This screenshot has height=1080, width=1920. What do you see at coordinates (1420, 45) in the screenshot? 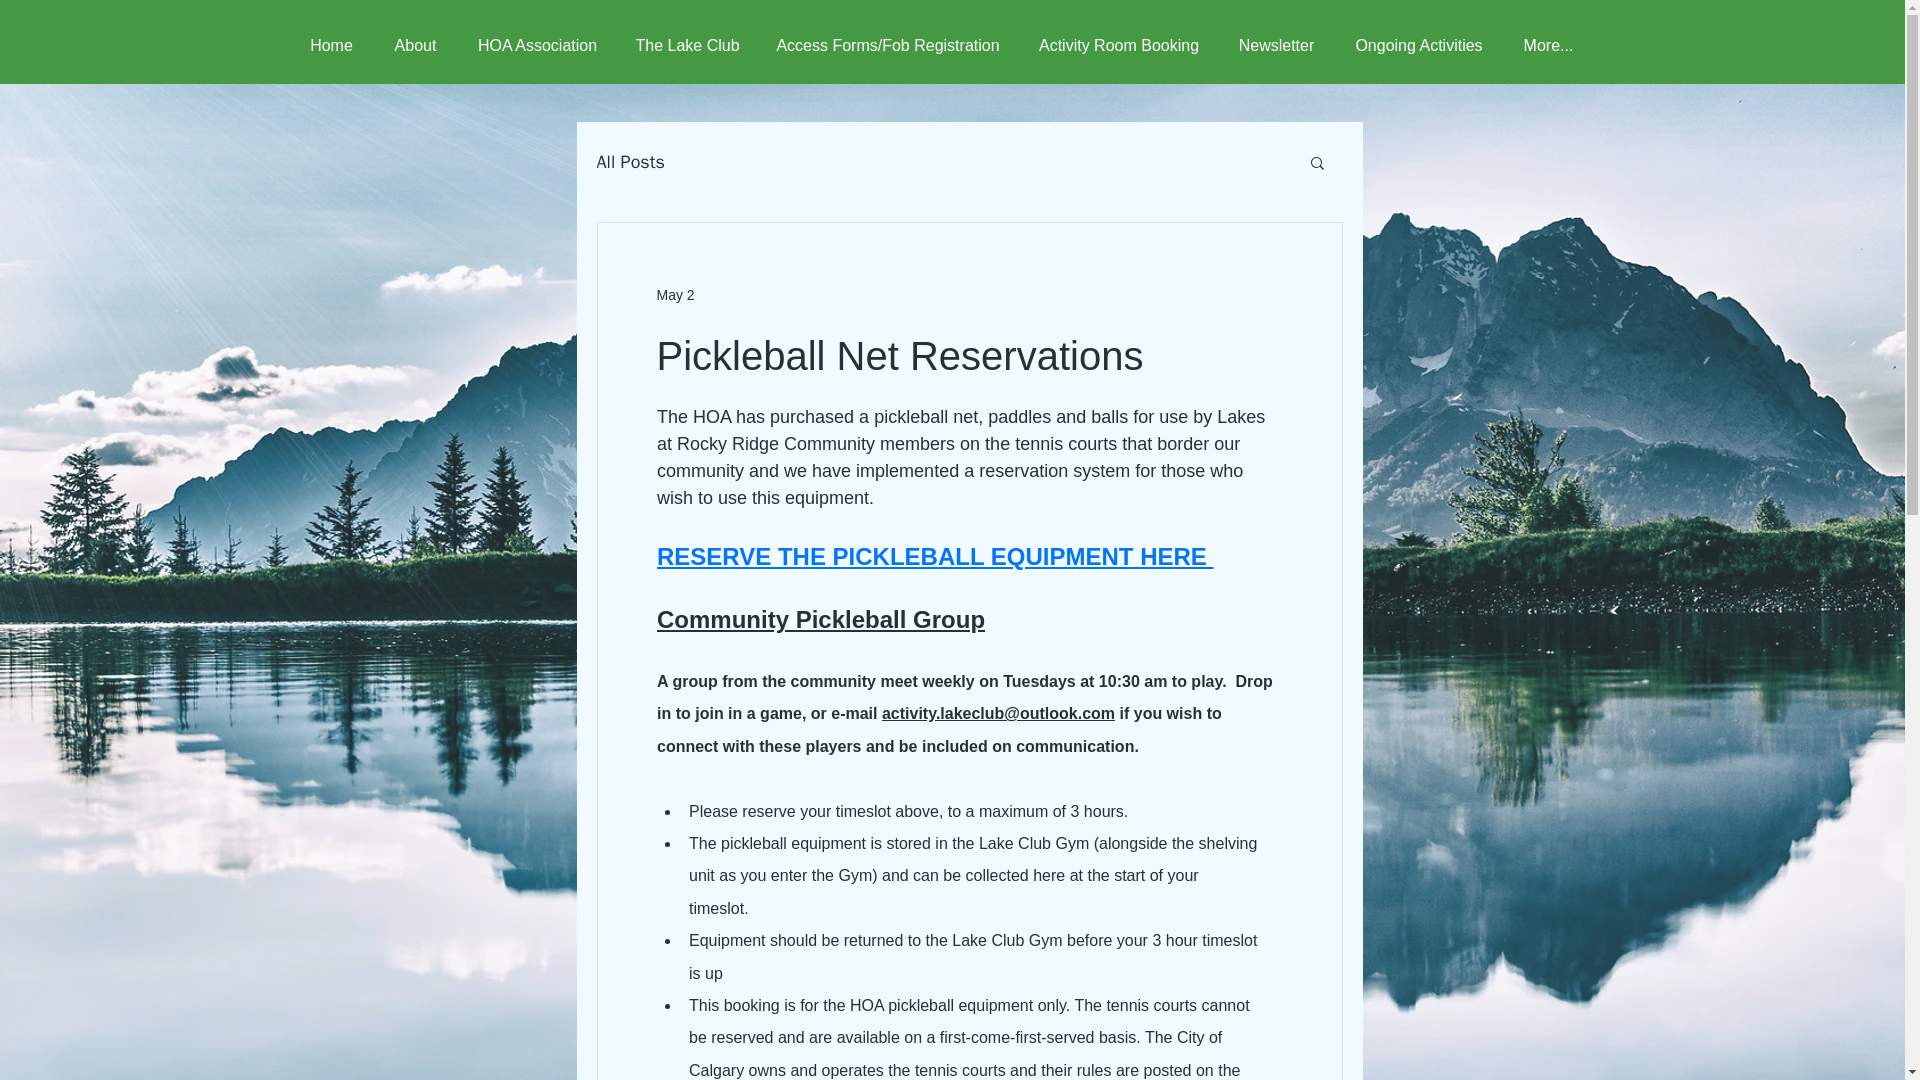
I see `Ongoing Activities` at bounding box center [1420, 45].